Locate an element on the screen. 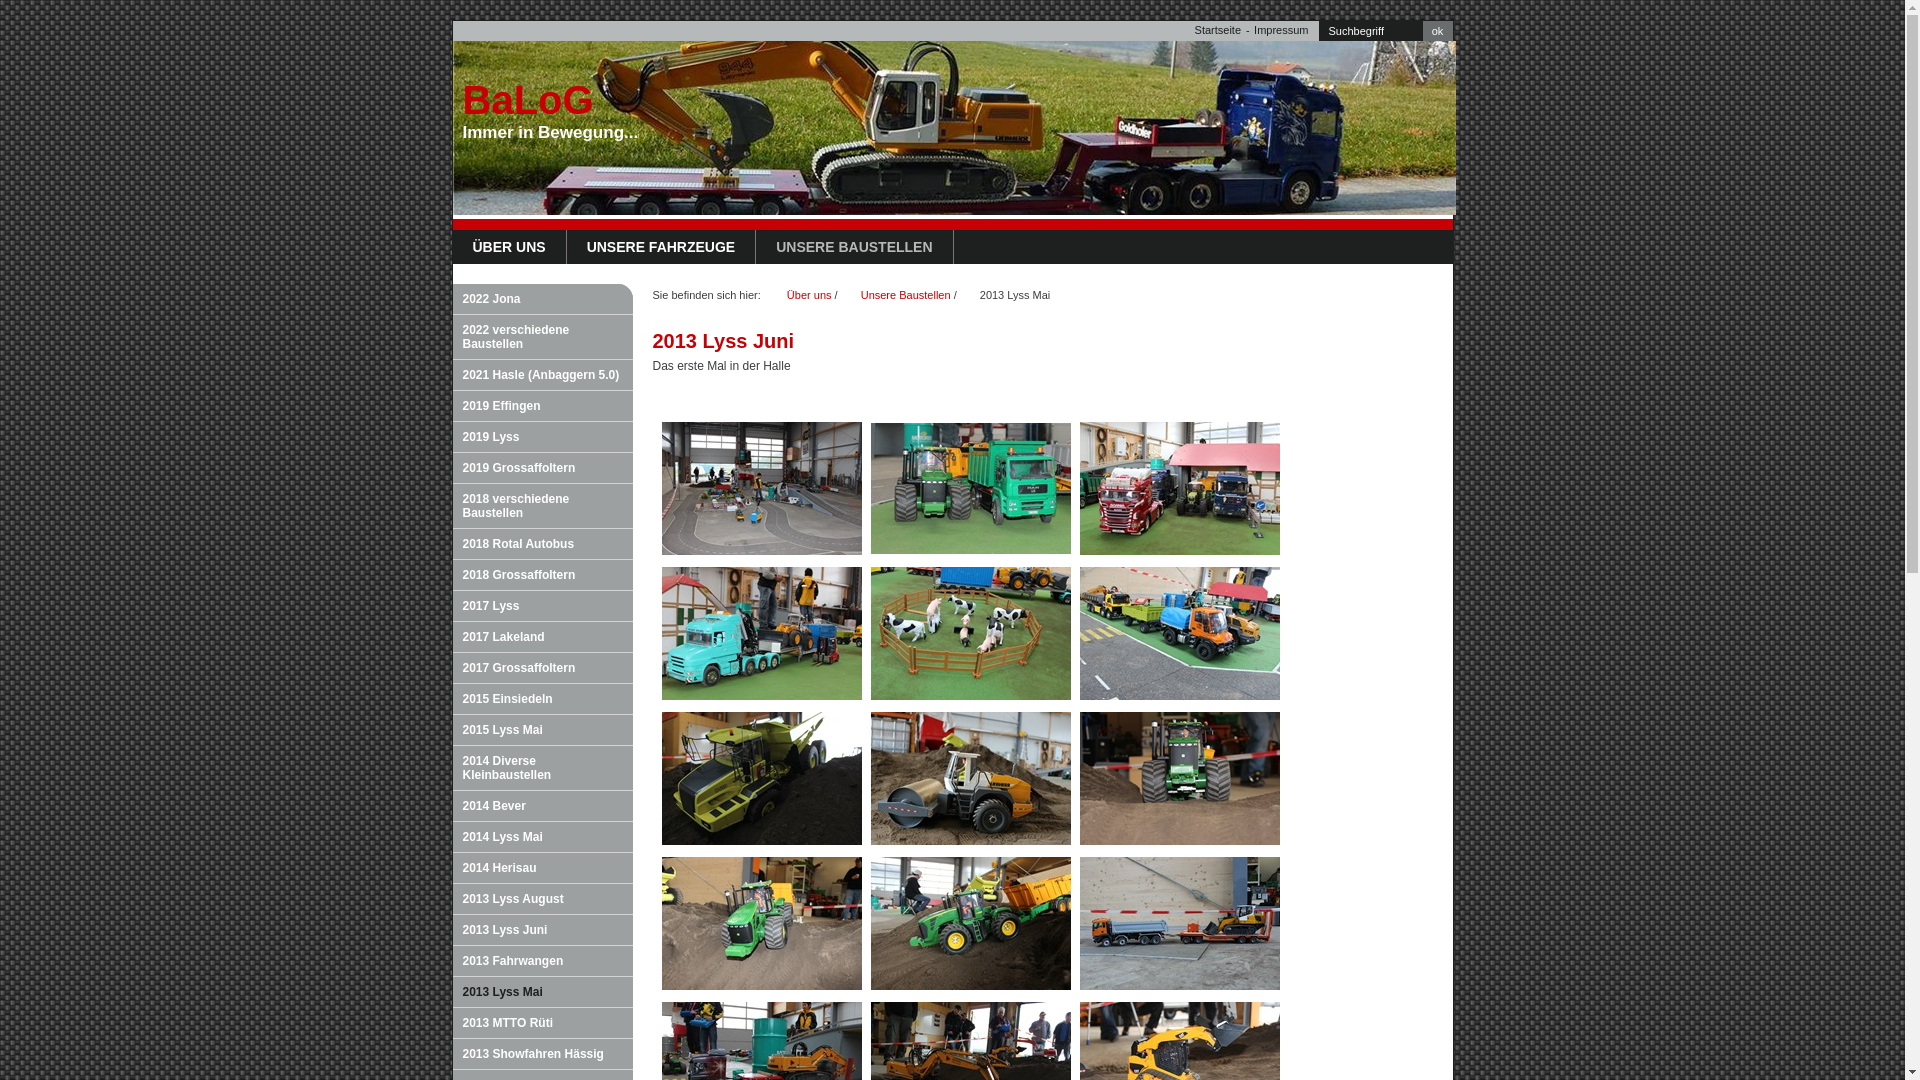  2013 Fahrwangen is located at coordinates (542, 962).